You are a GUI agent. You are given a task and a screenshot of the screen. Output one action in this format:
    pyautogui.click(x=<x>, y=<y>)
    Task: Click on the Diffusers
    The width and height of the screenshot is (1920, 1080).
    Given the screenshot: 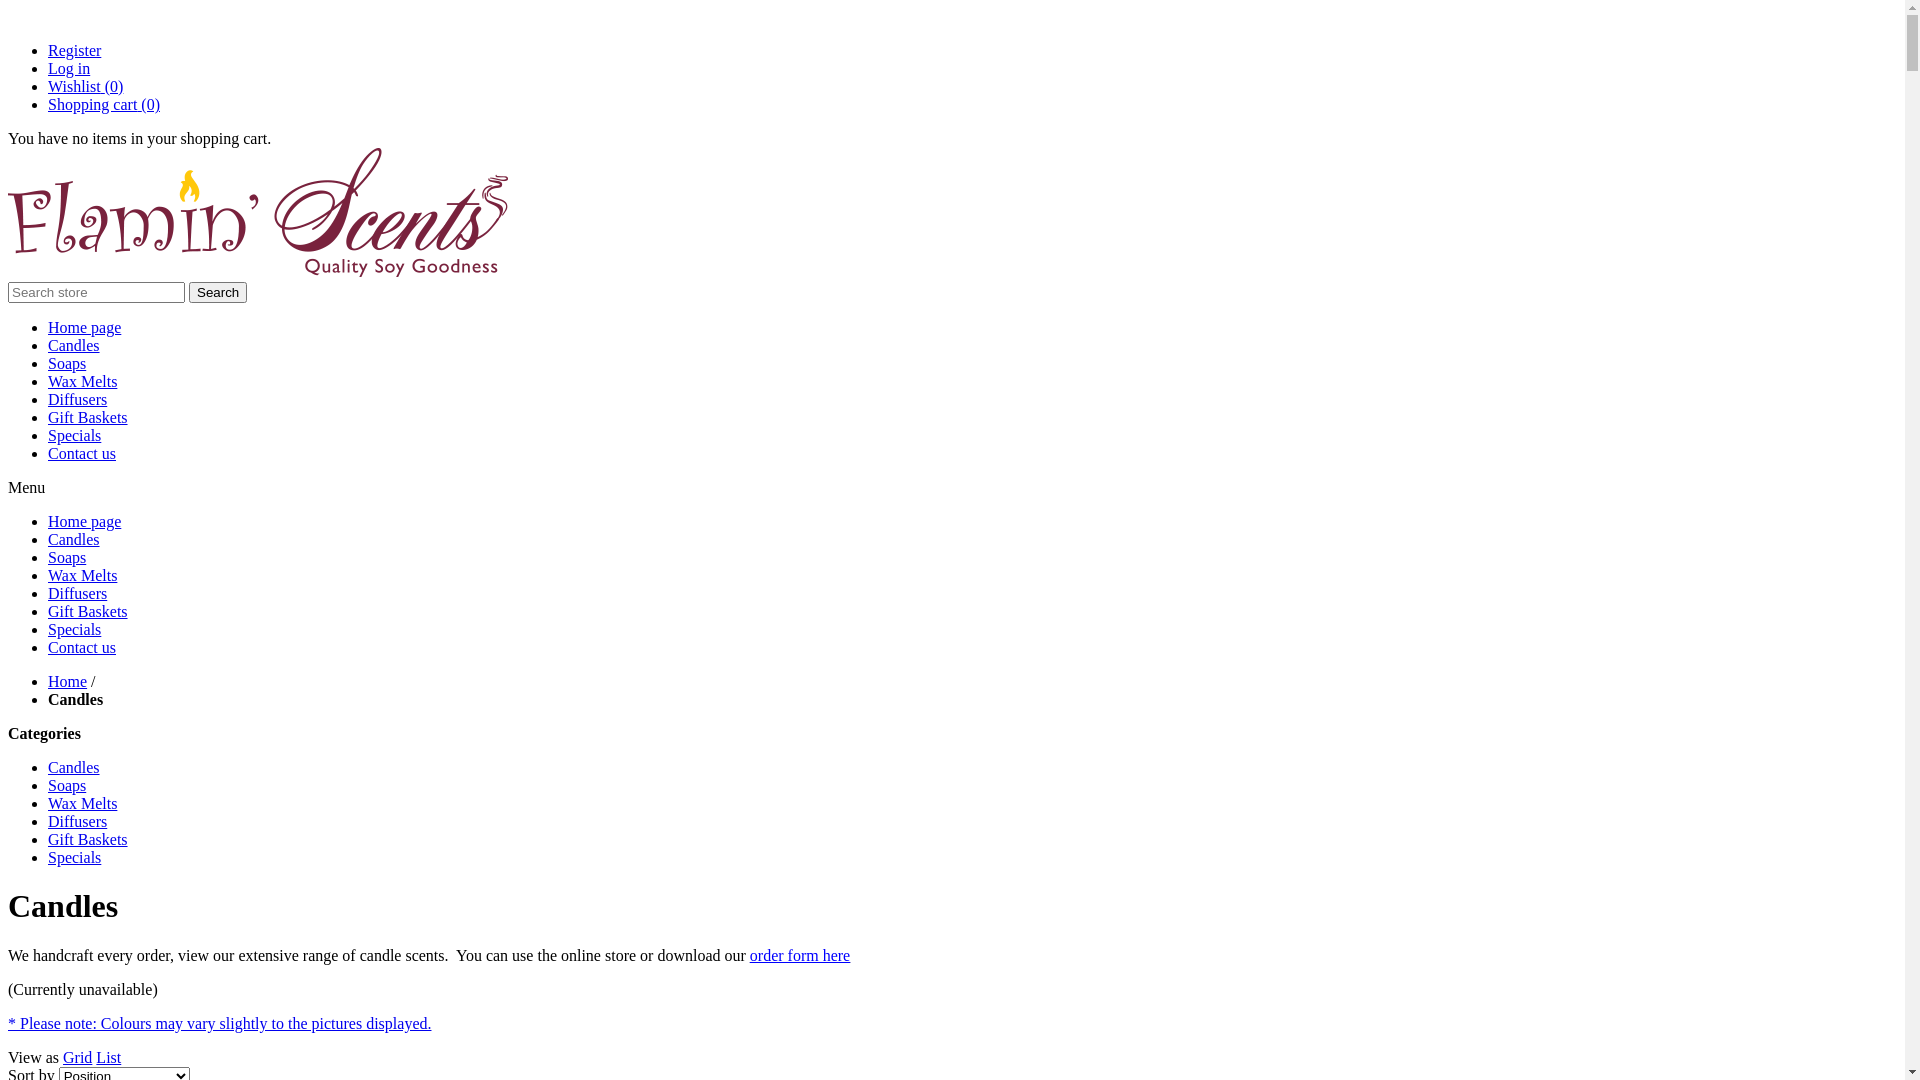 What is the action you would take?
    pyautogui.click(x=78, y=822)
    